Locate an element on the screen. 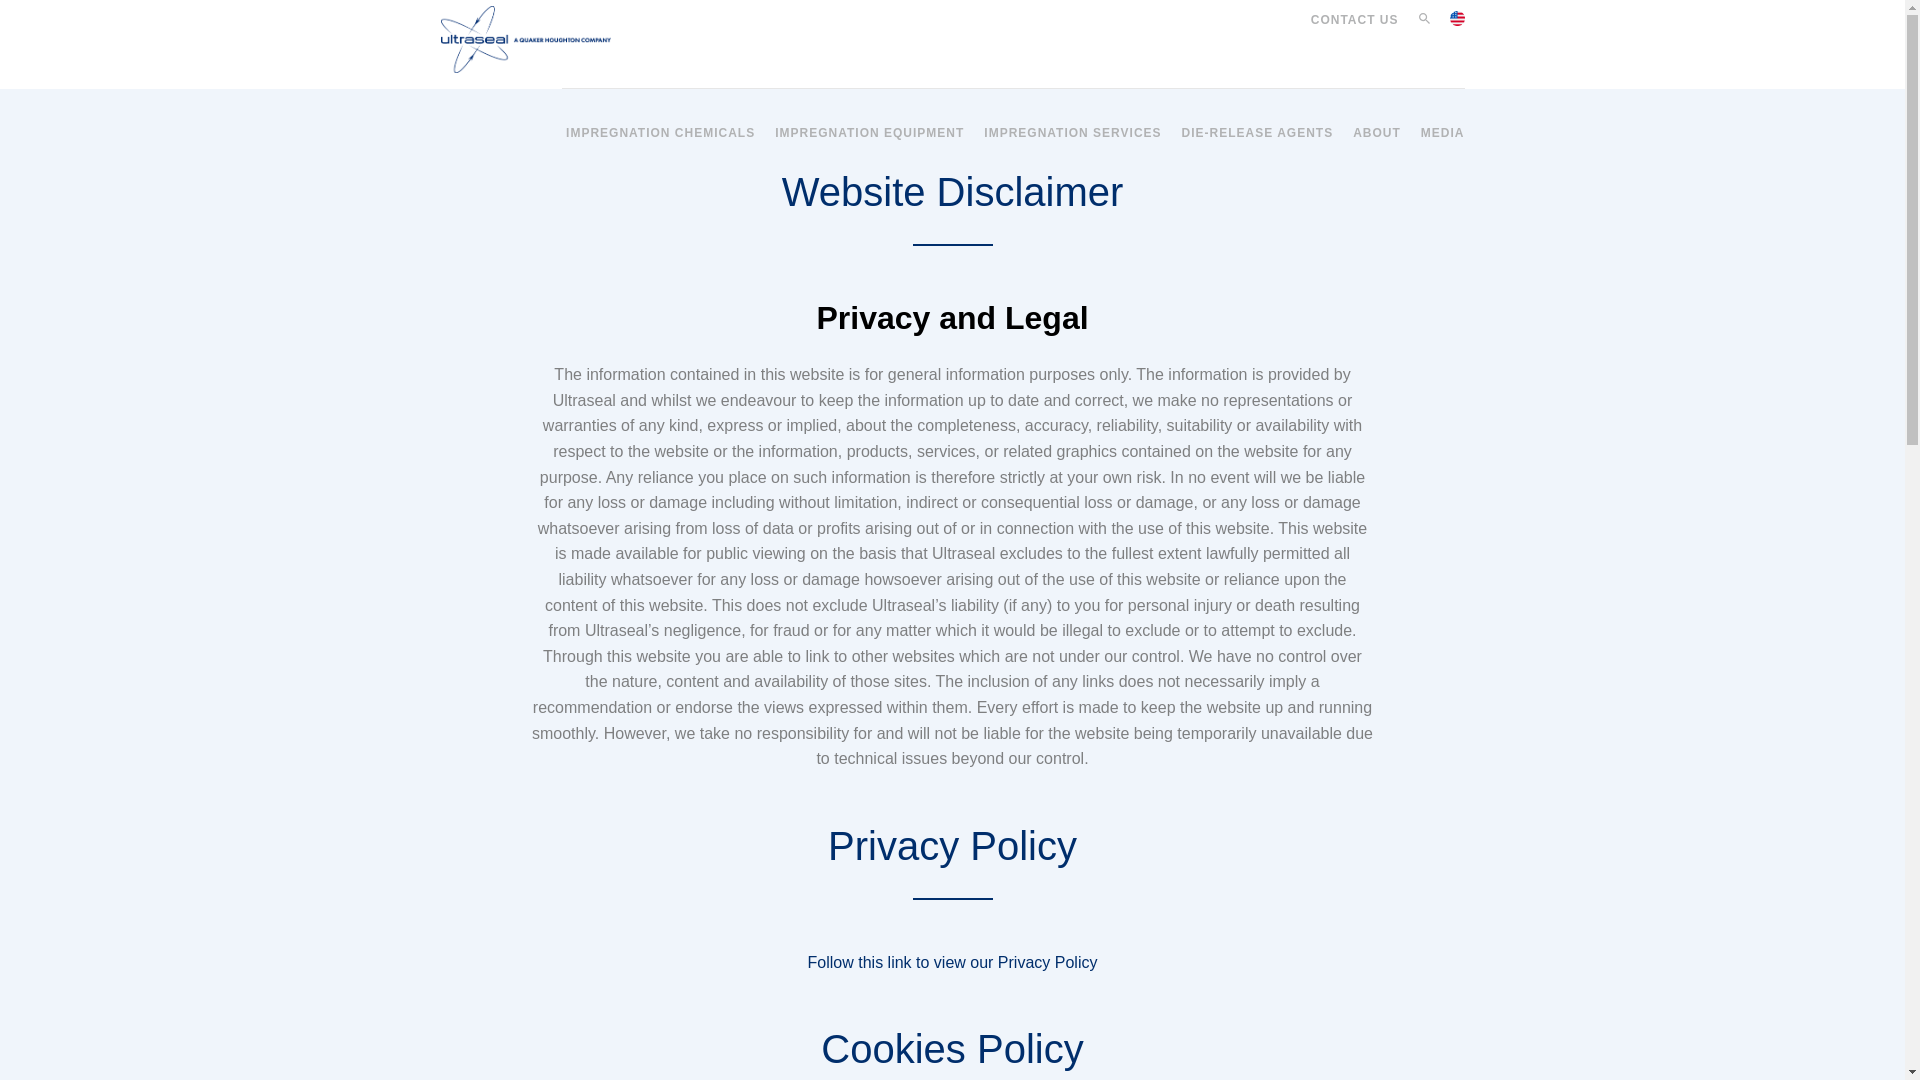 This screenshot has width=1920, height=1080. MEDIA is located at coordinates (1442, 123).